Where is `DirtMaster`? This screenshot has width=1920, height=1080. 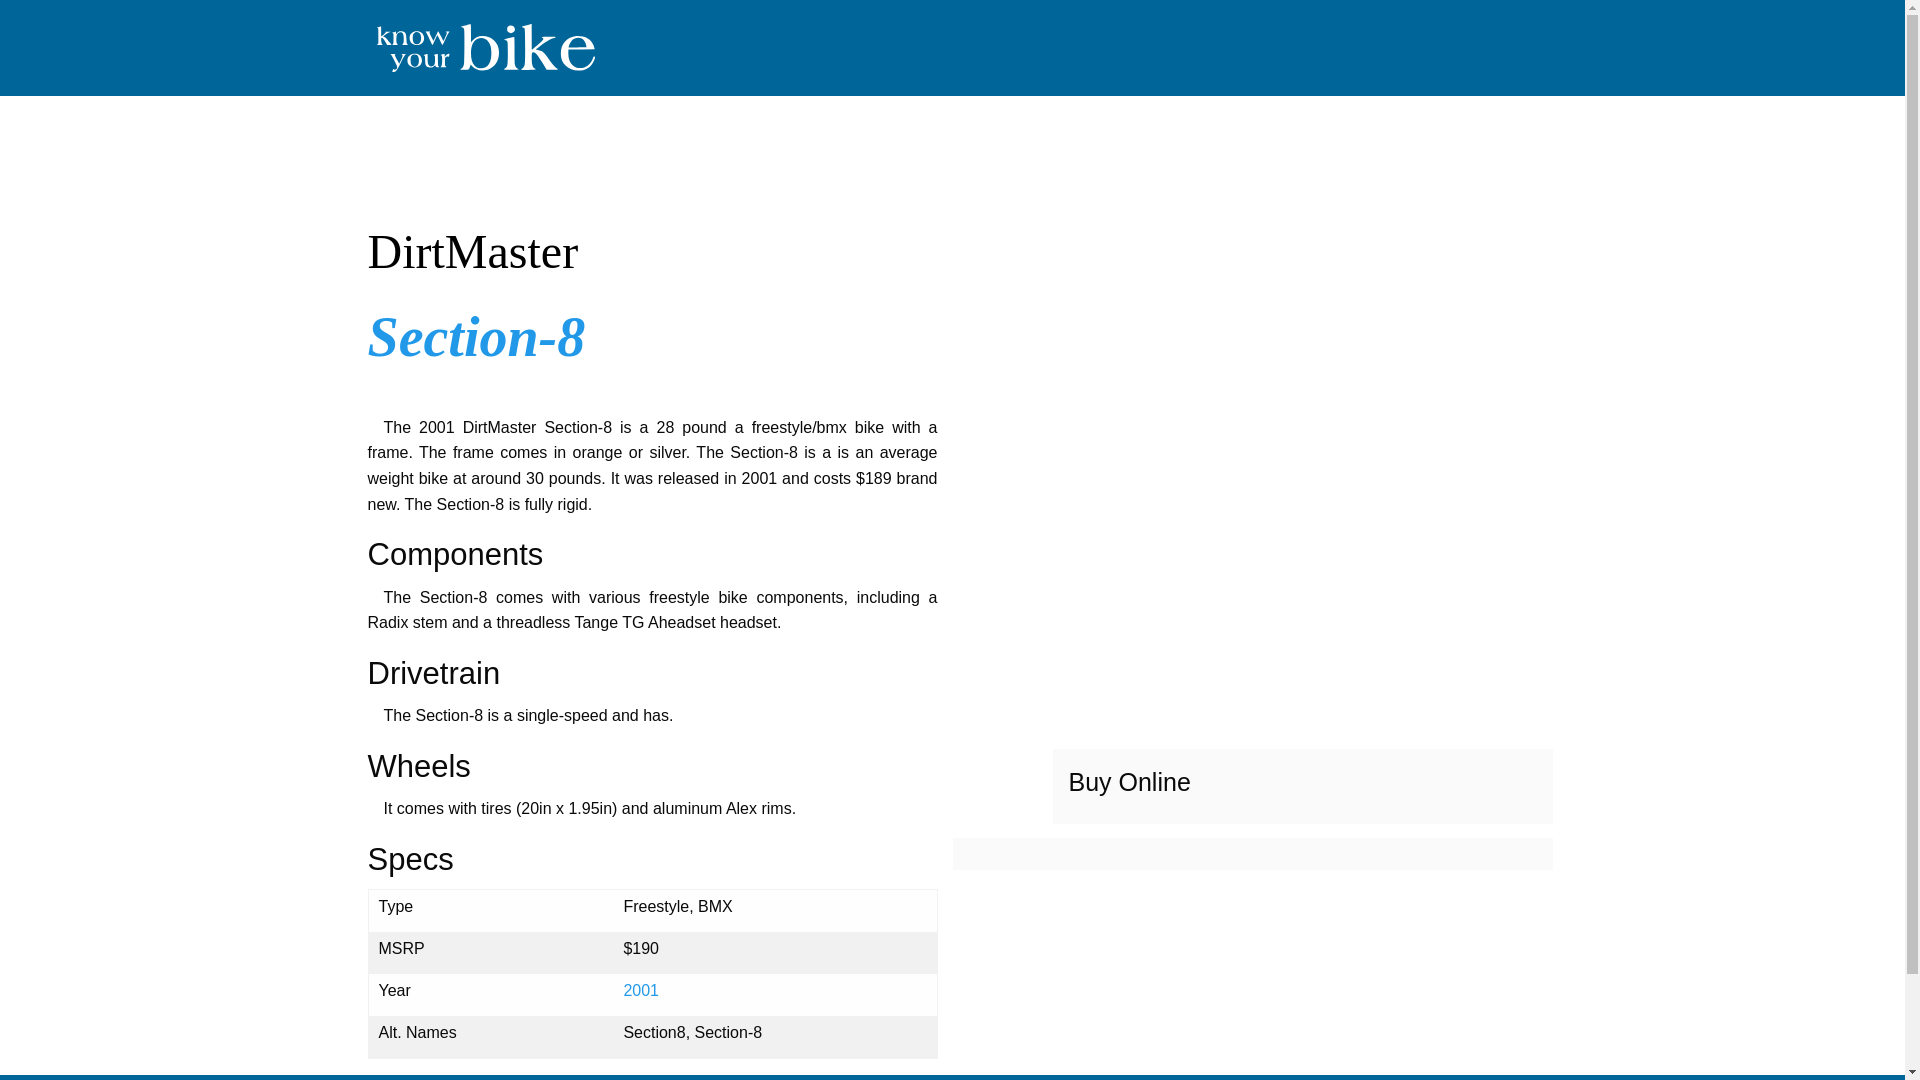 DirtMaster is located at coordinates (653, 252).